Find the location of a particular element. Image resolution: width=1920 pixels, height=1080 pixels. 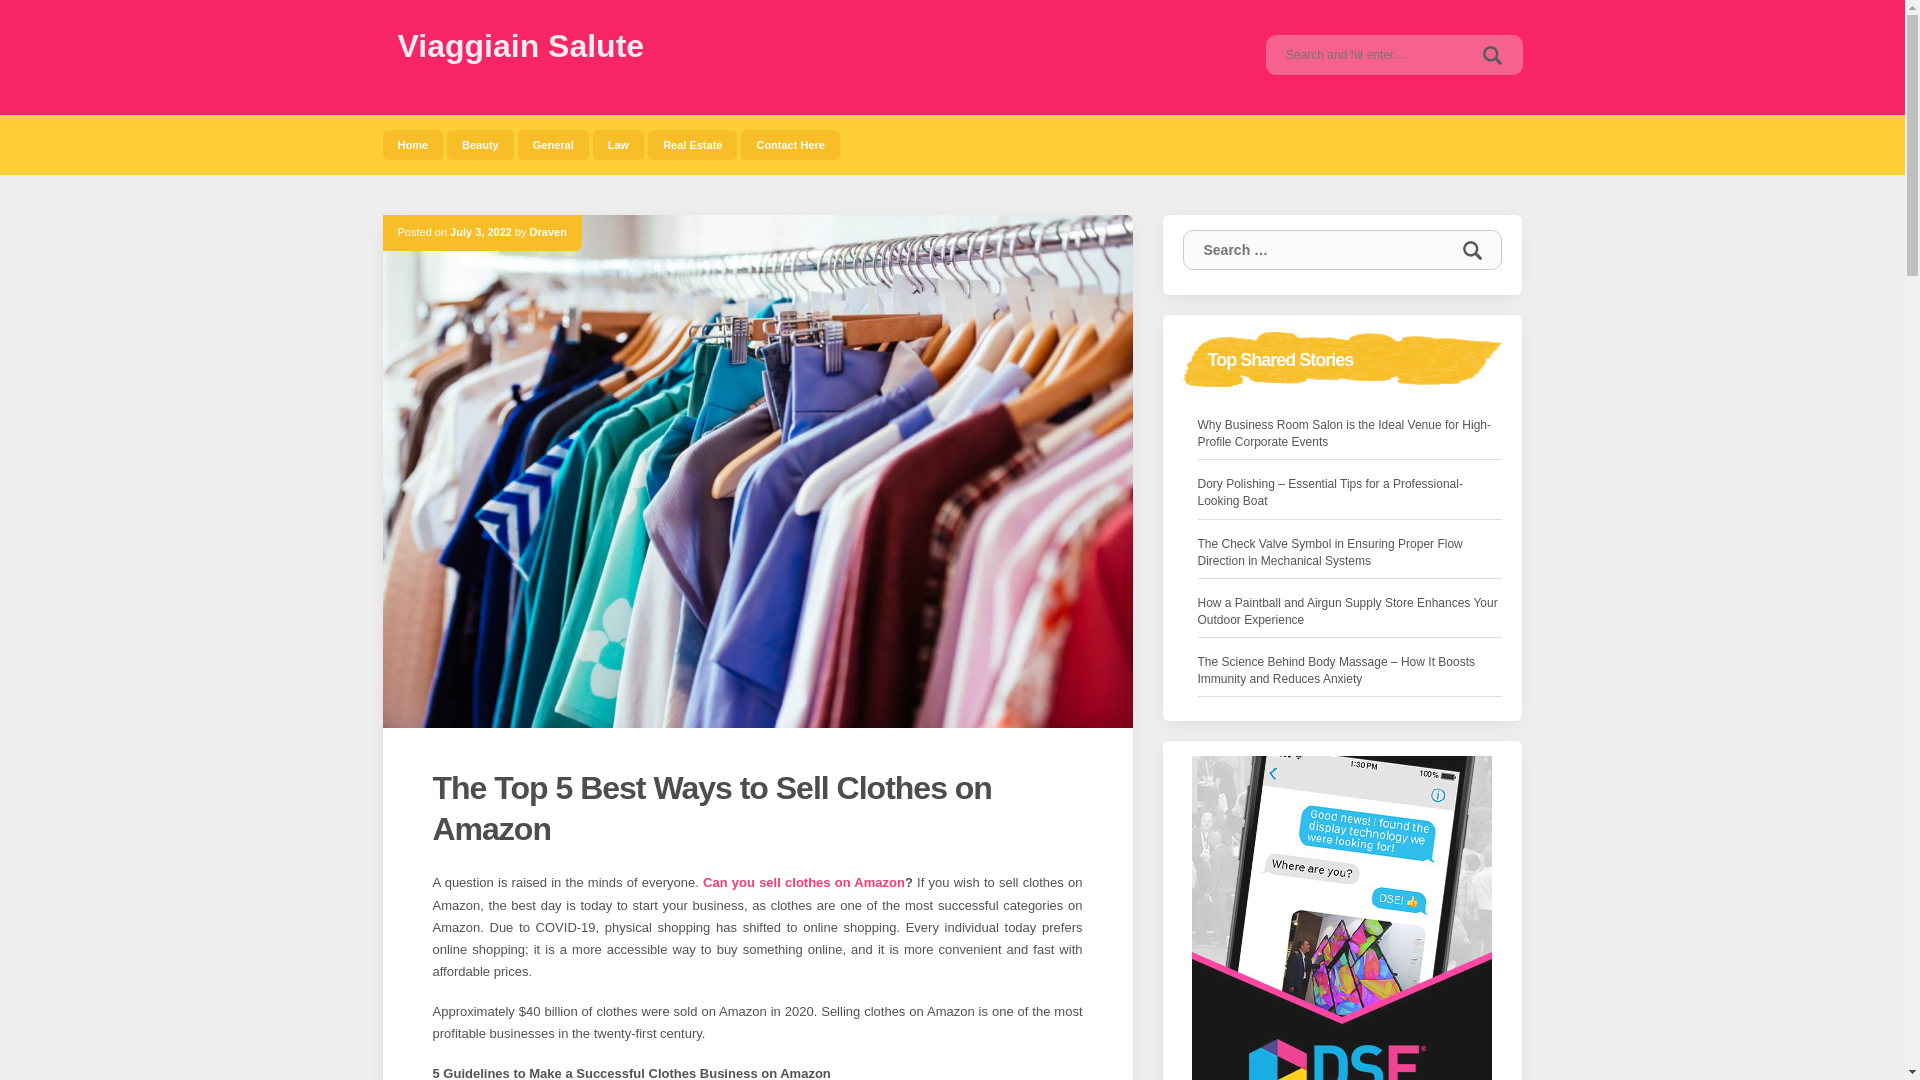

Law is located at coordinates (618, 144).